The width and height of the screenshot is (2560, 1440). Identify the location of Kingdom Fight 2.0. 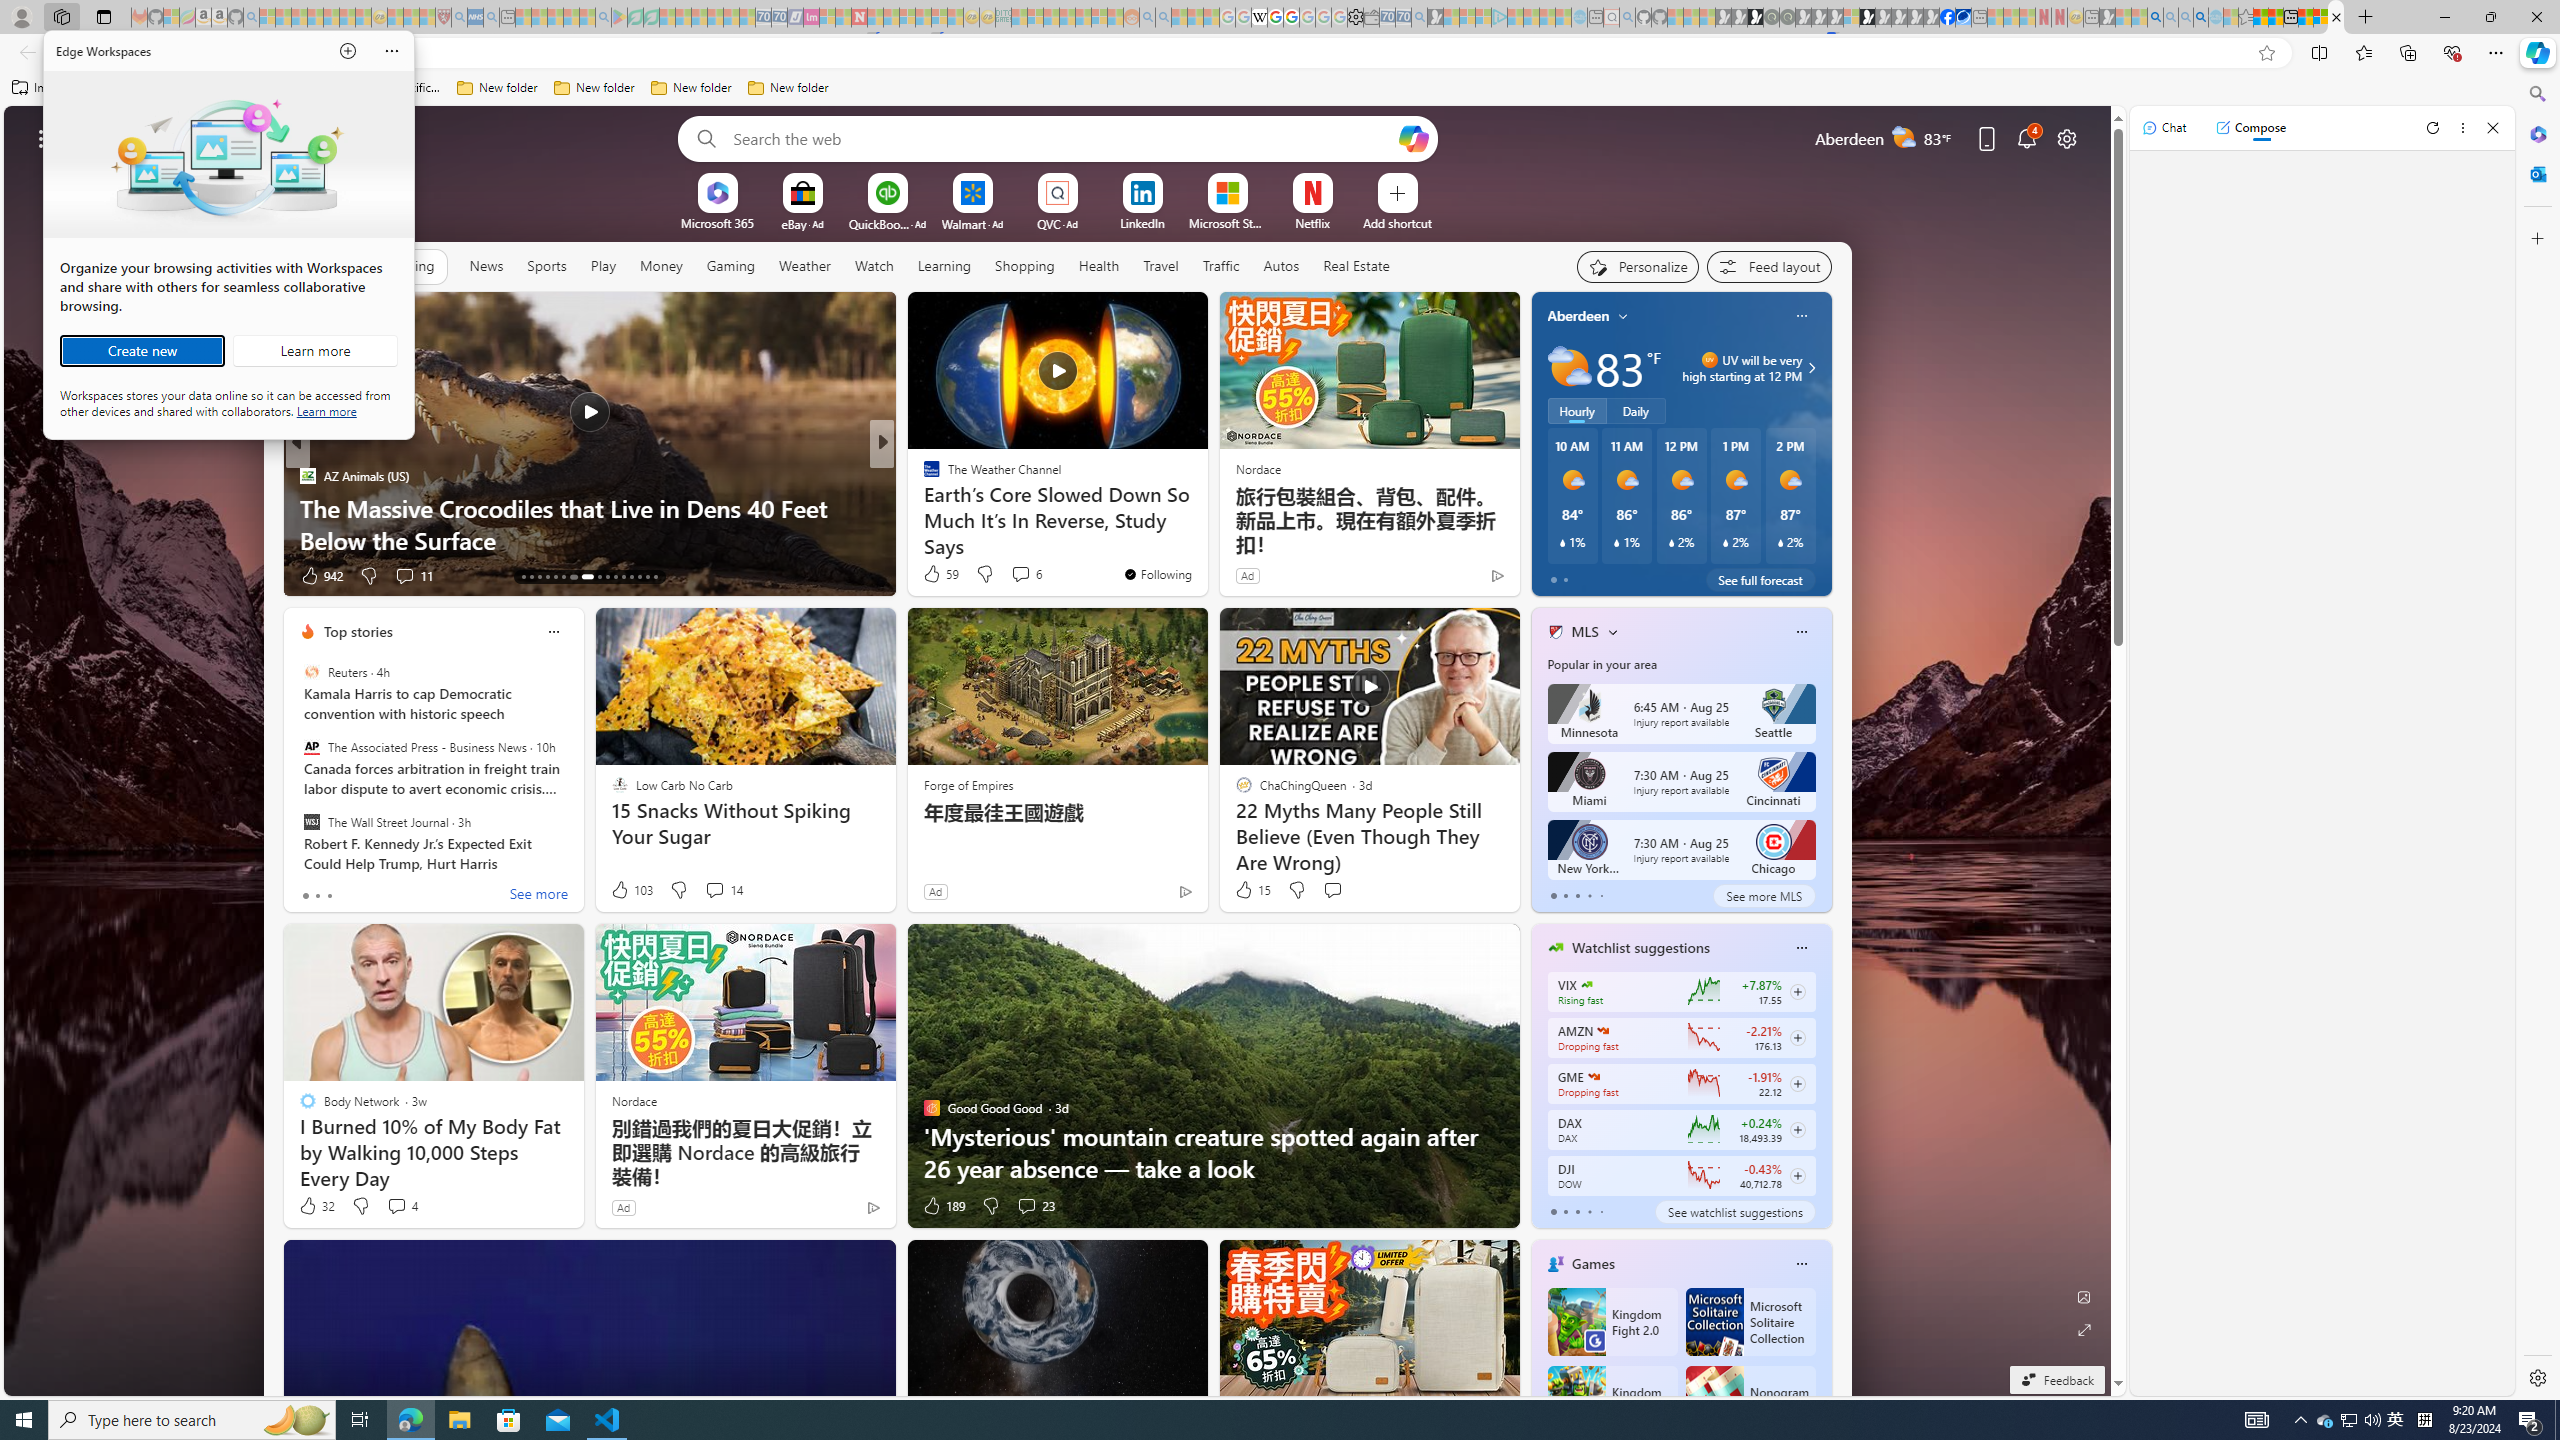
(1611, 1322).